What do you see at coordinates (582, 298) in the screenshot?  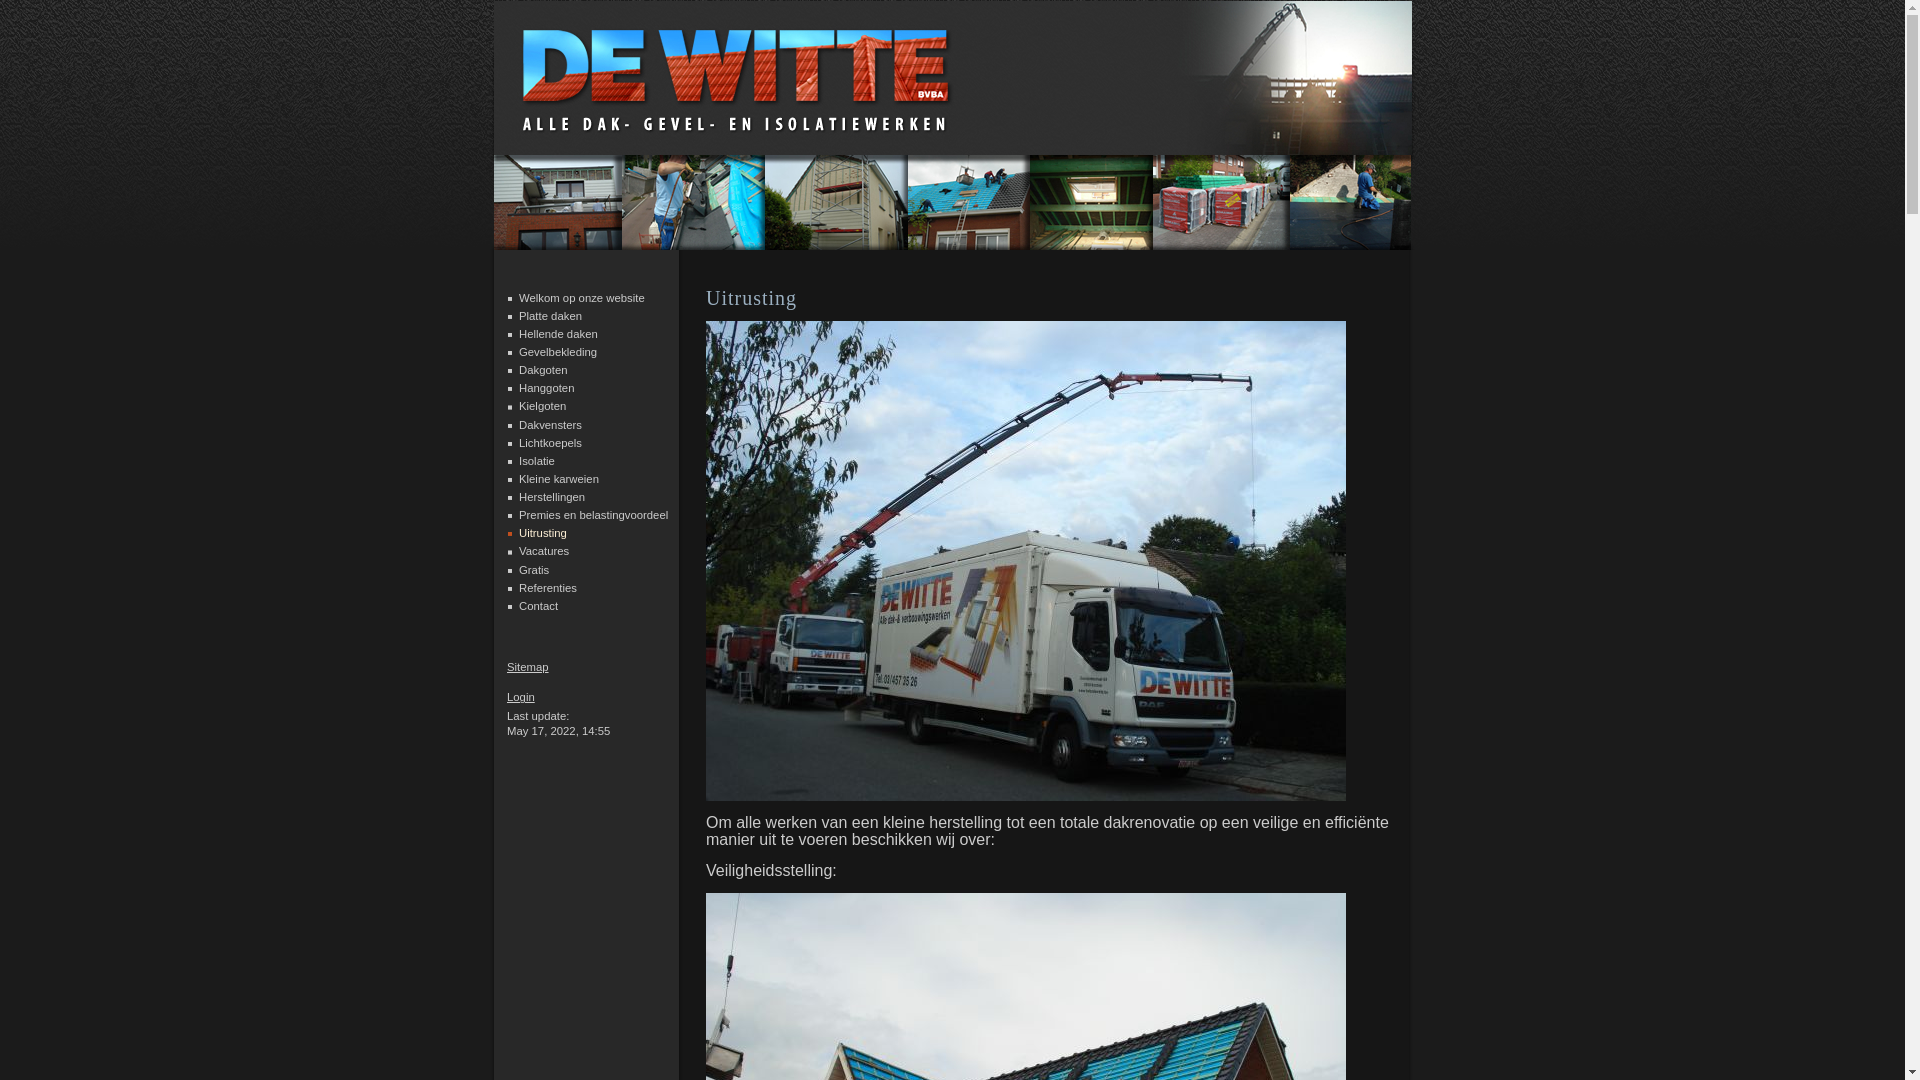 I see `Welkom op onze website` at bounding box center [582, 298].